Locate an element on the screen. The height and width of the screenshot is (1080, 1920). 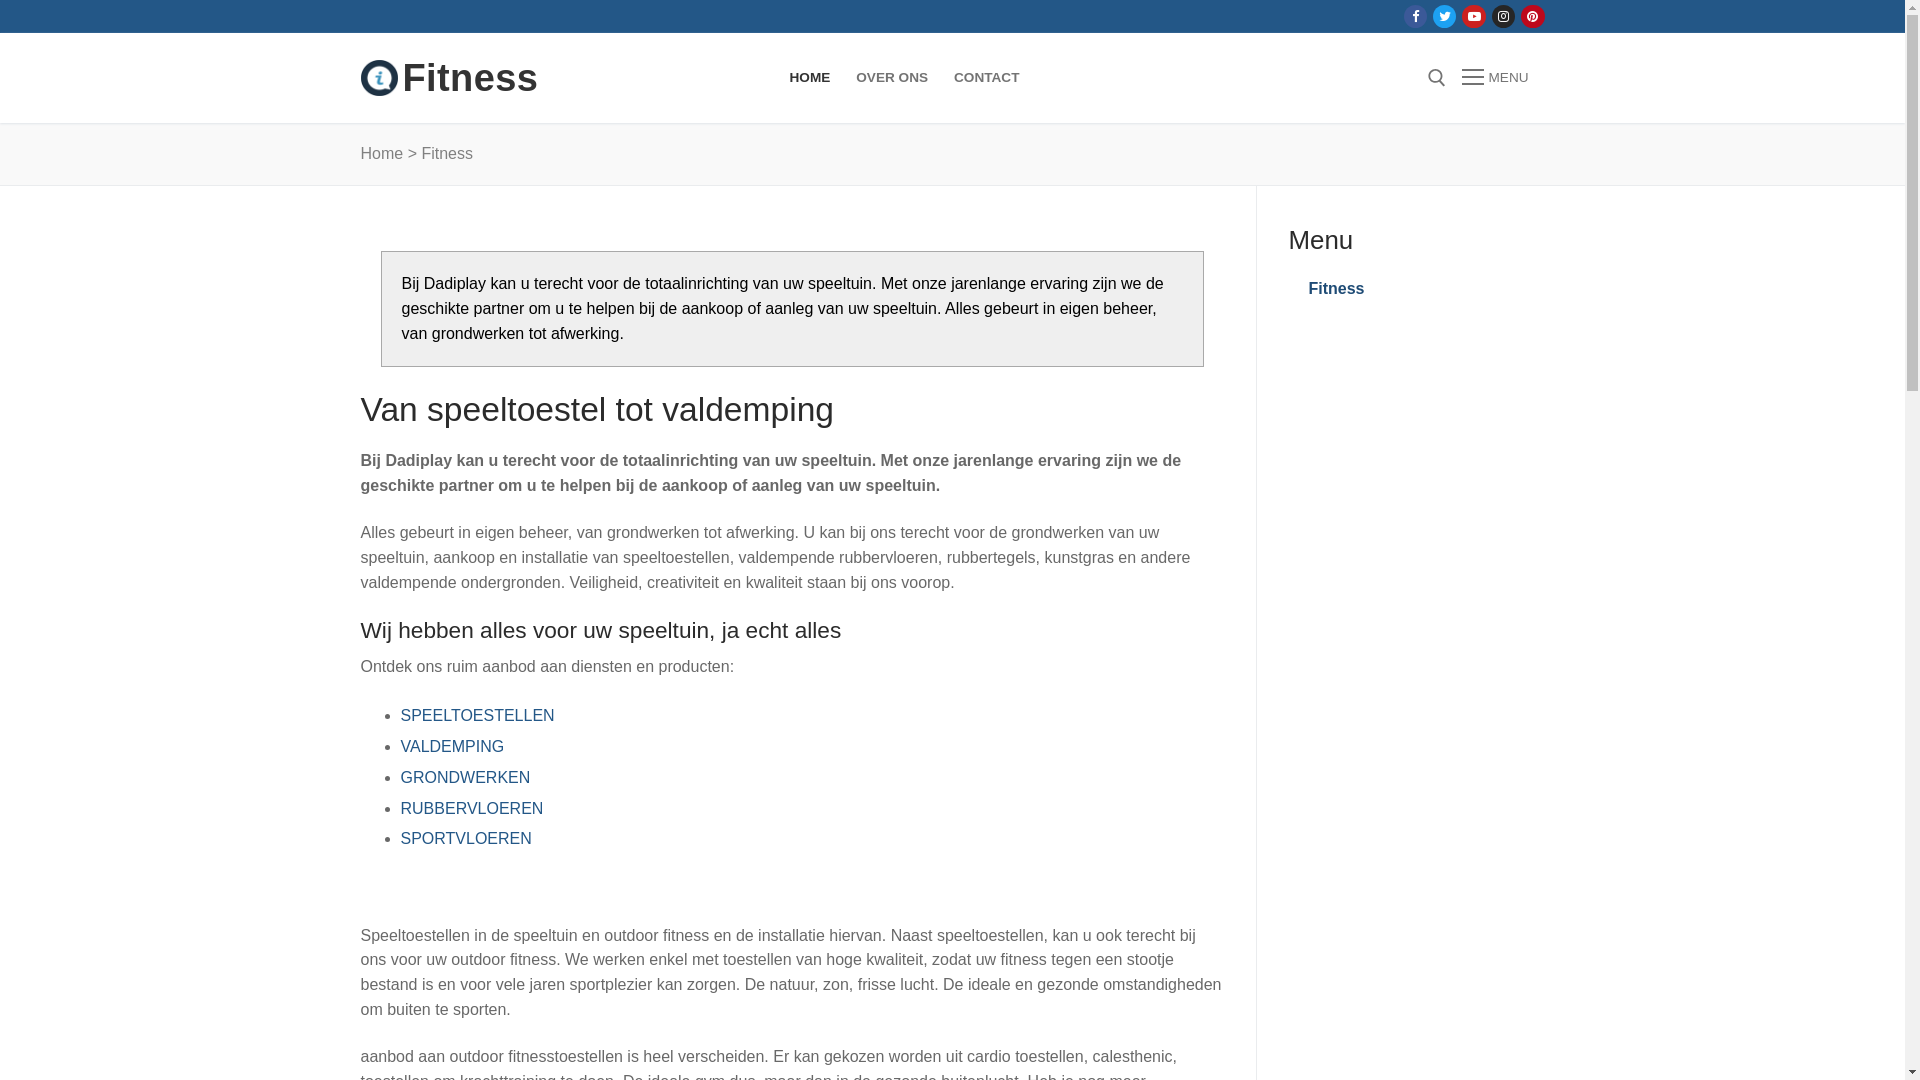
Doorgaan naar inhoud is located at coordinates (0, 0).